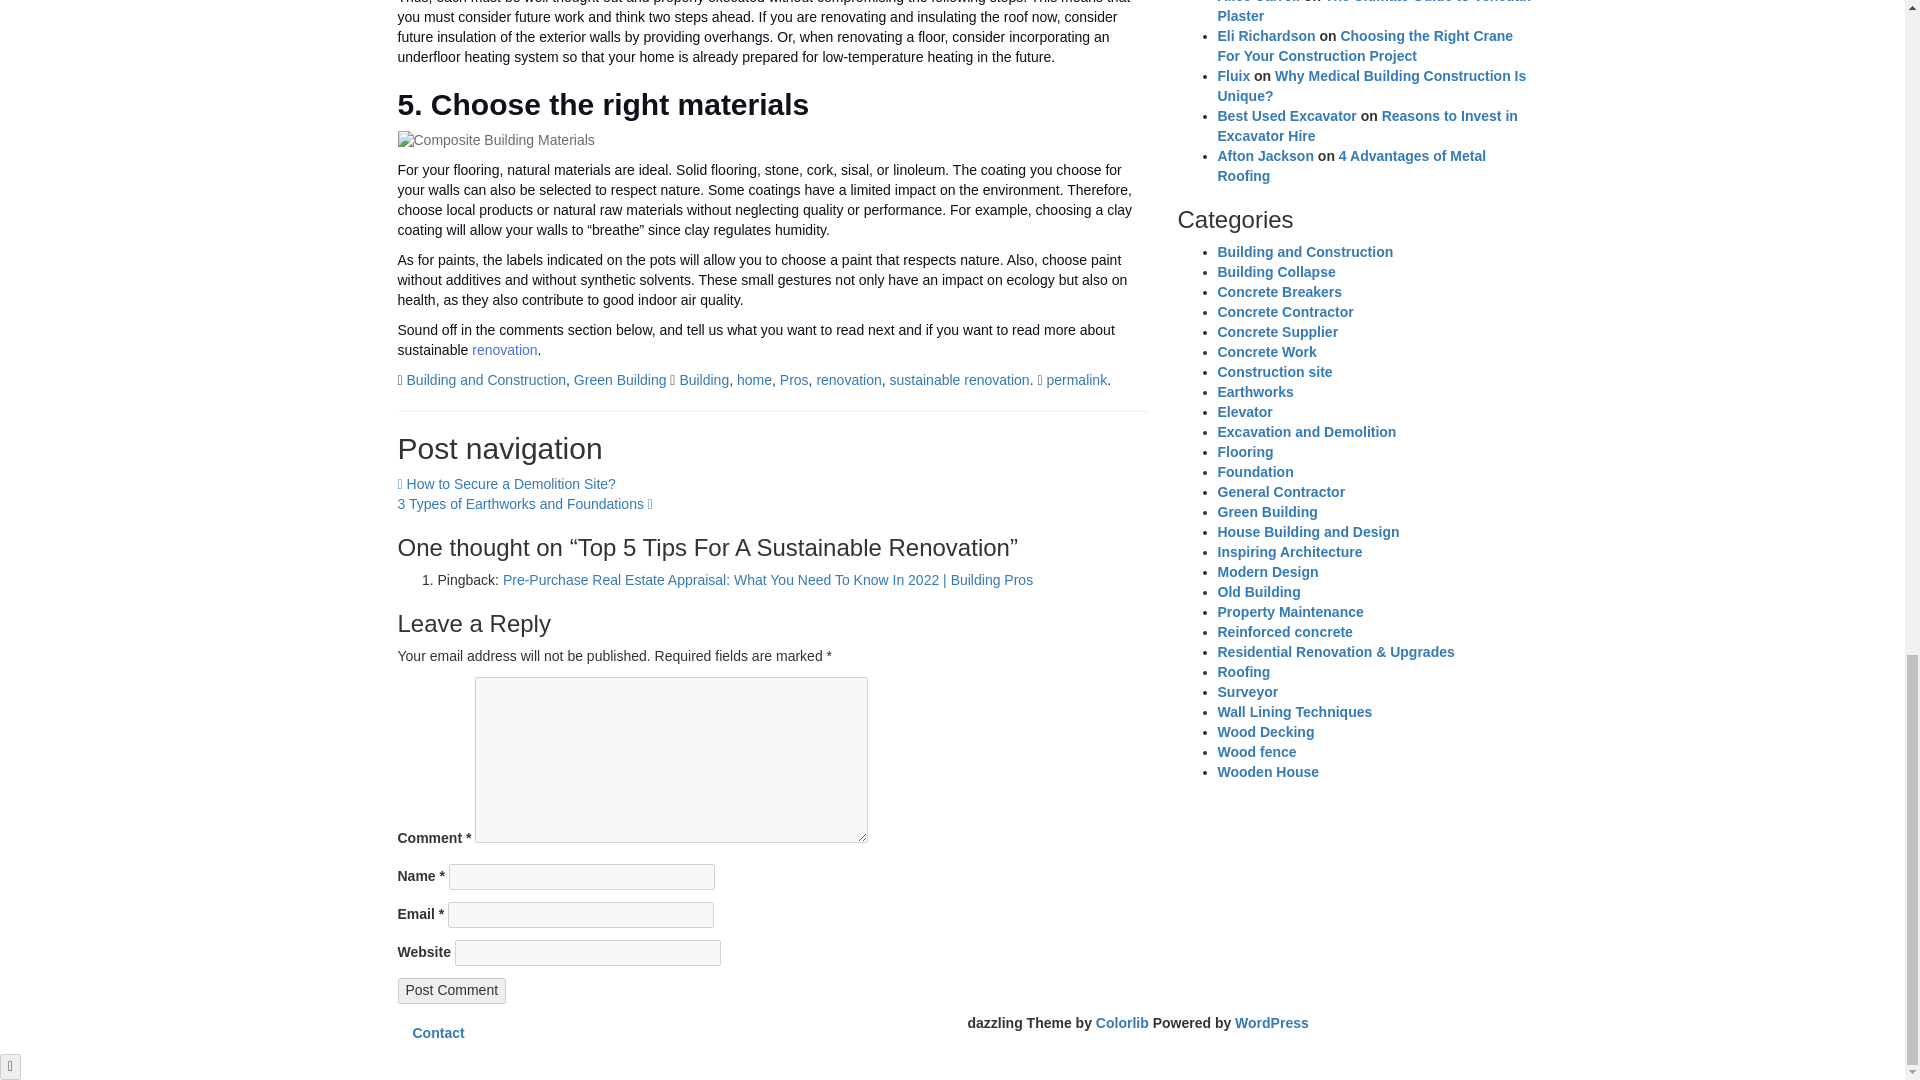 This screenshot has width=1920, height=1080. Describe the element at coordinates (704, 379) in the screenshot. I see `Building` at that location.